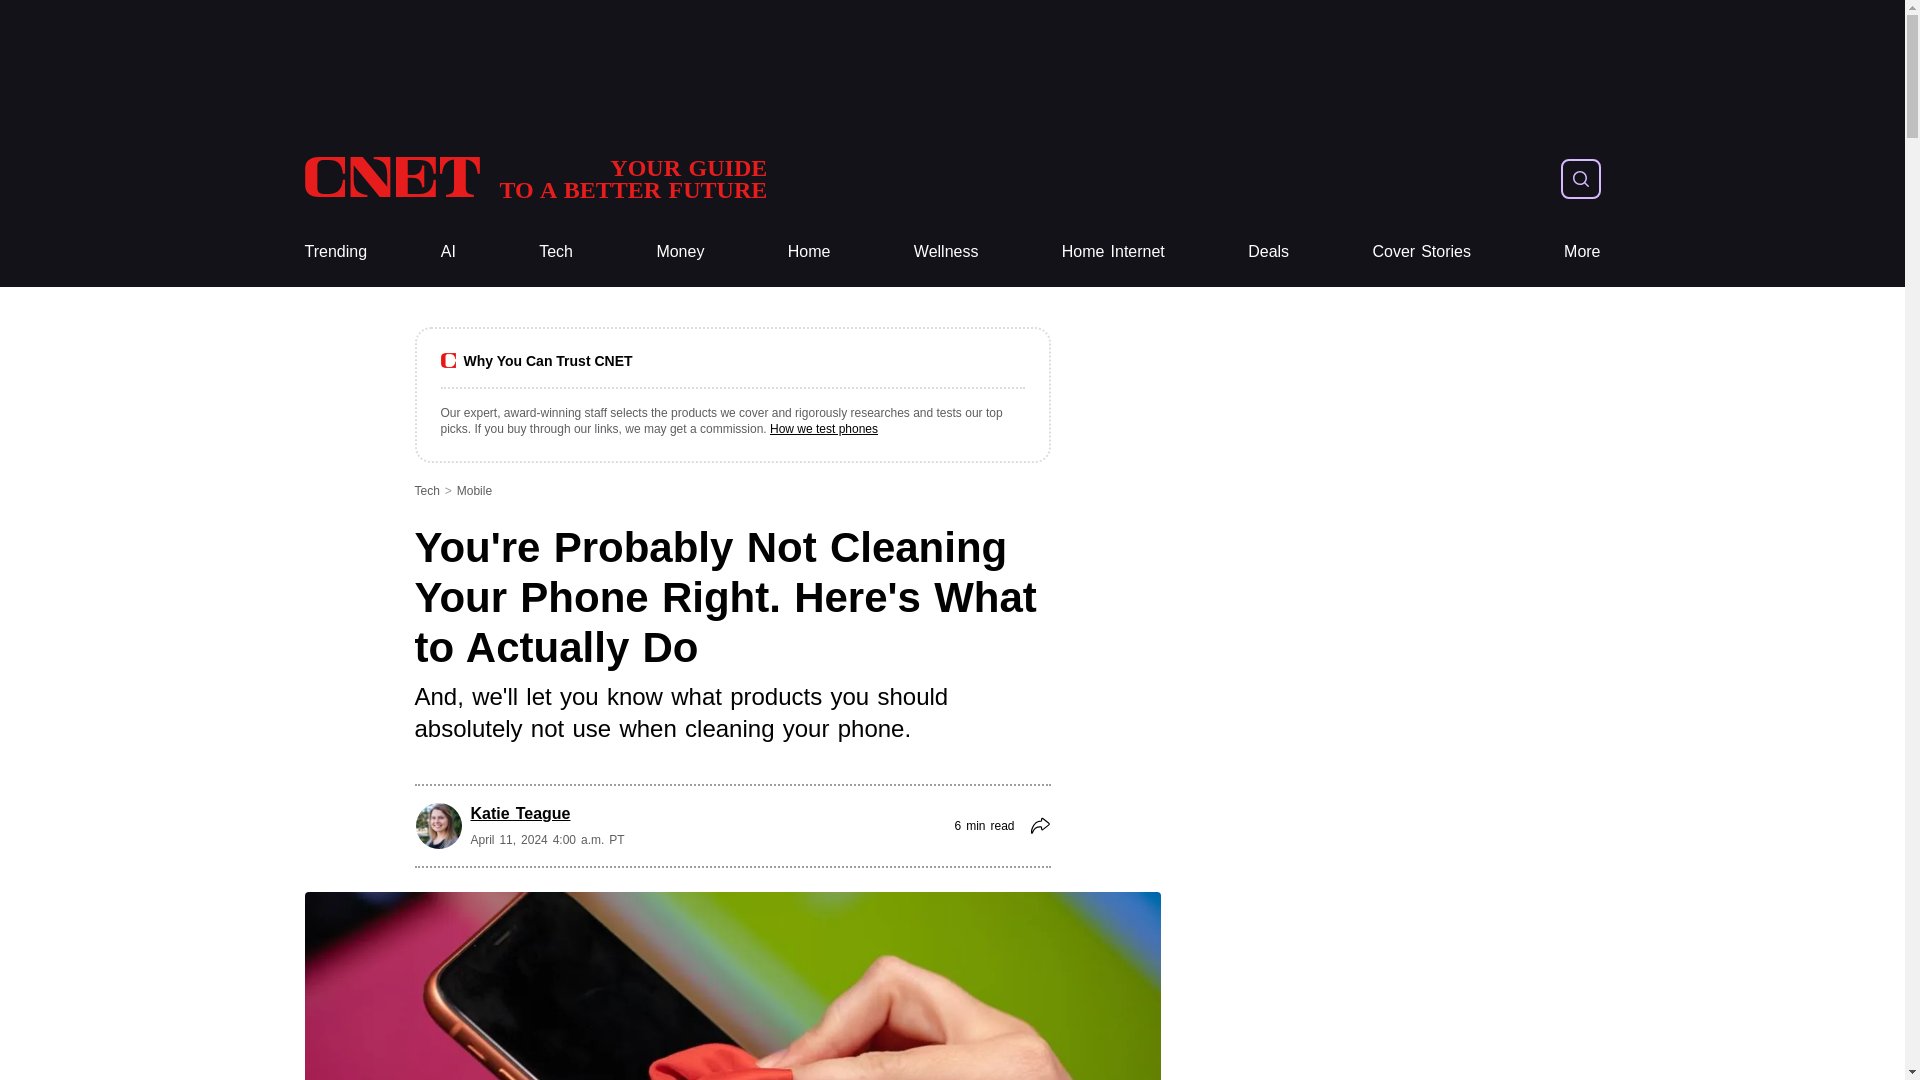 This screenshot has width=1920, height=1080. Describe the element at coordinates (534, 178) in the screenshot. I see `Home Internet` at that location.